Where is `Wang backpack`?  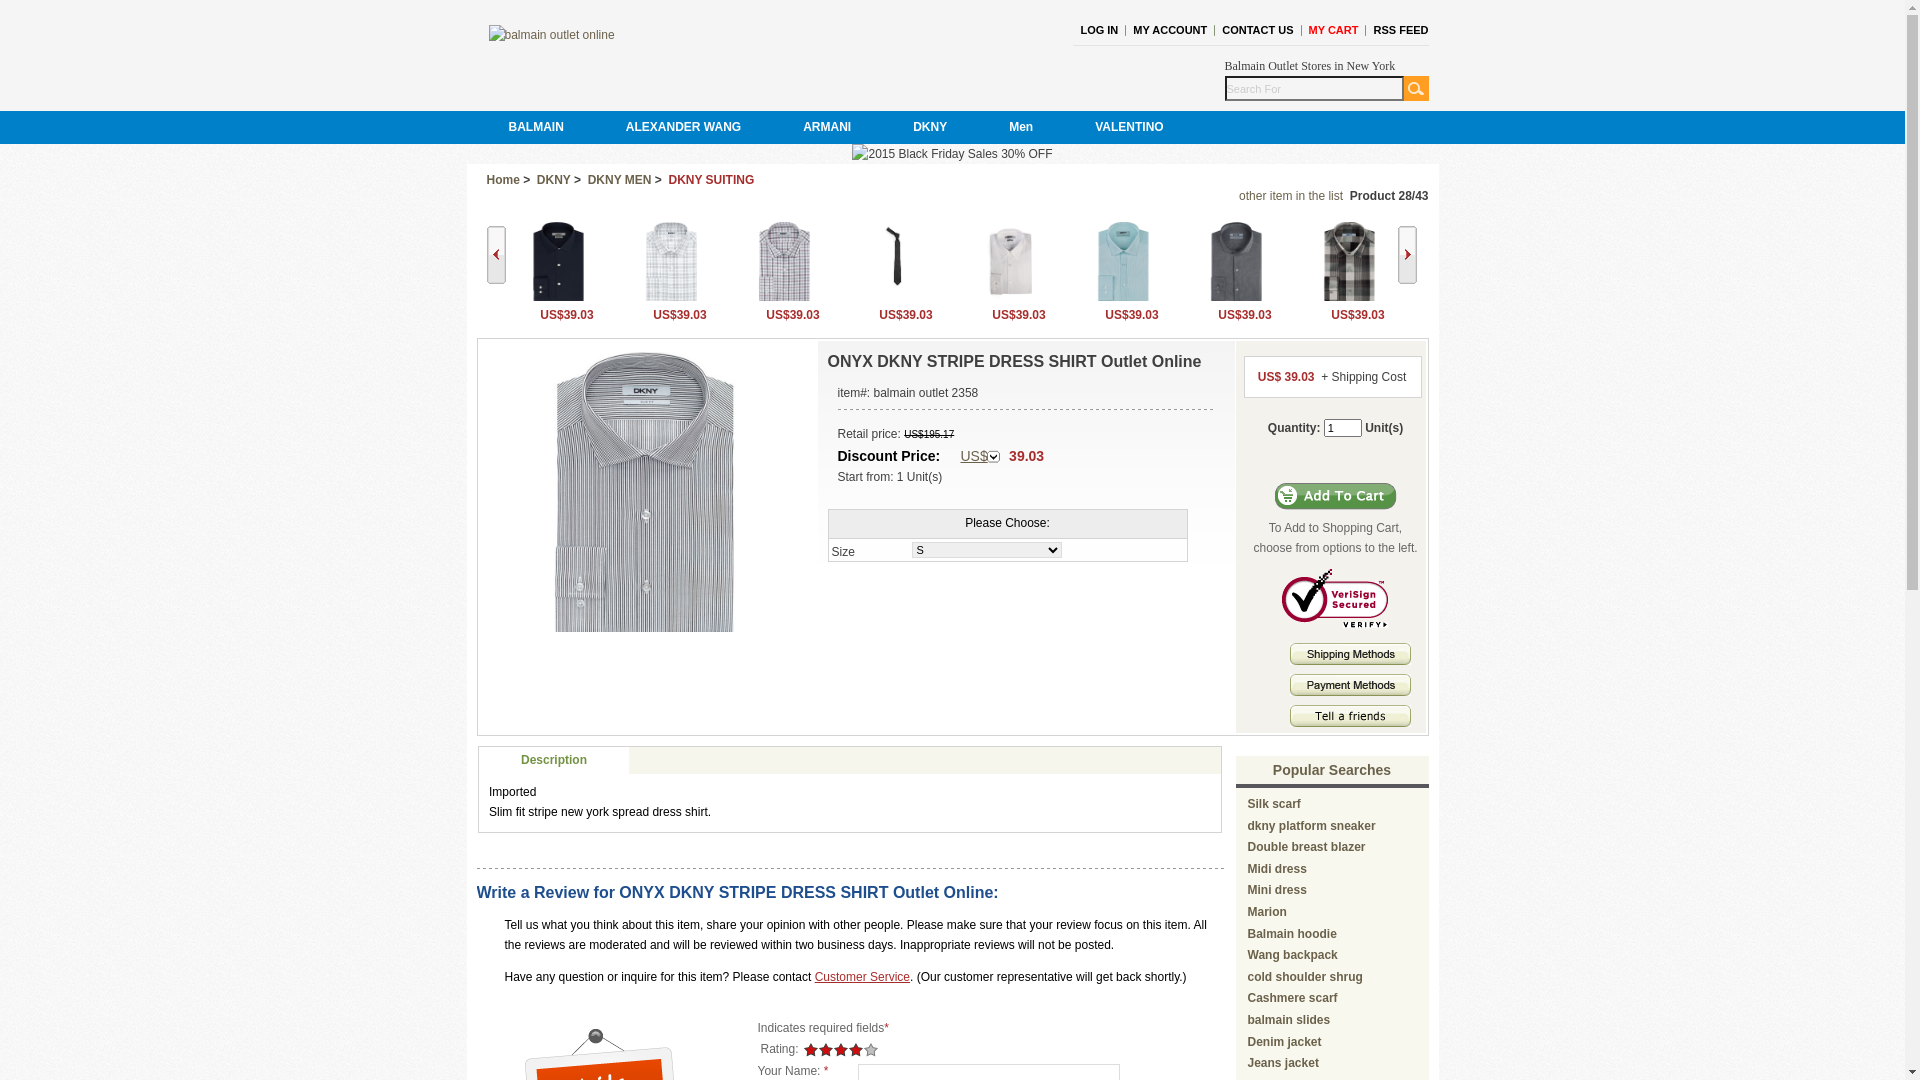 Wang backpack is located at coordinates (1293, 955).